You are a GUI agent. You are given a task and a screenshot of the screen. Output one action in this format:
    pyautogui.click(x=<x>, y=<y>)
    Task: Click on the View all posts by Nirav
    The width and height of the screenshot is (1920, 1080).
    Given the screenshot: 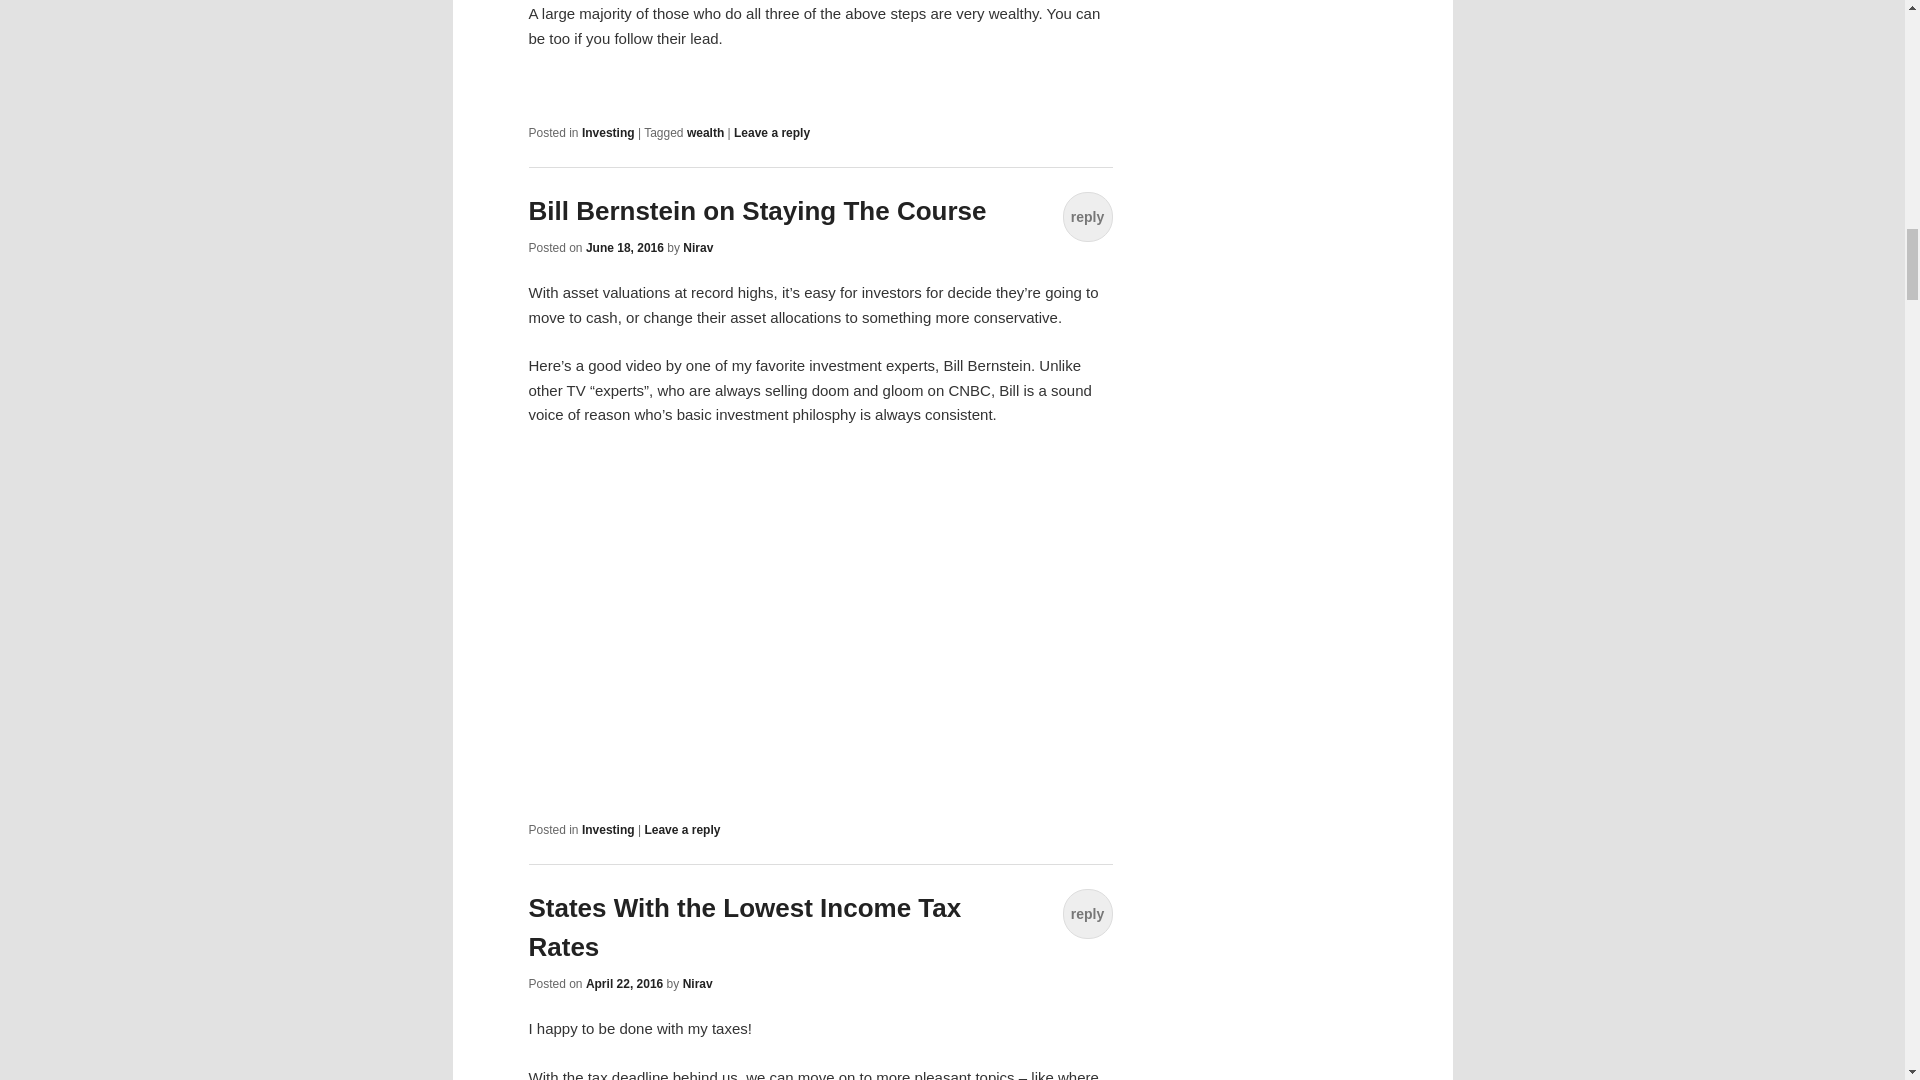 What is the action you would take?
    pyautogui.click(x=698, y=984)
    